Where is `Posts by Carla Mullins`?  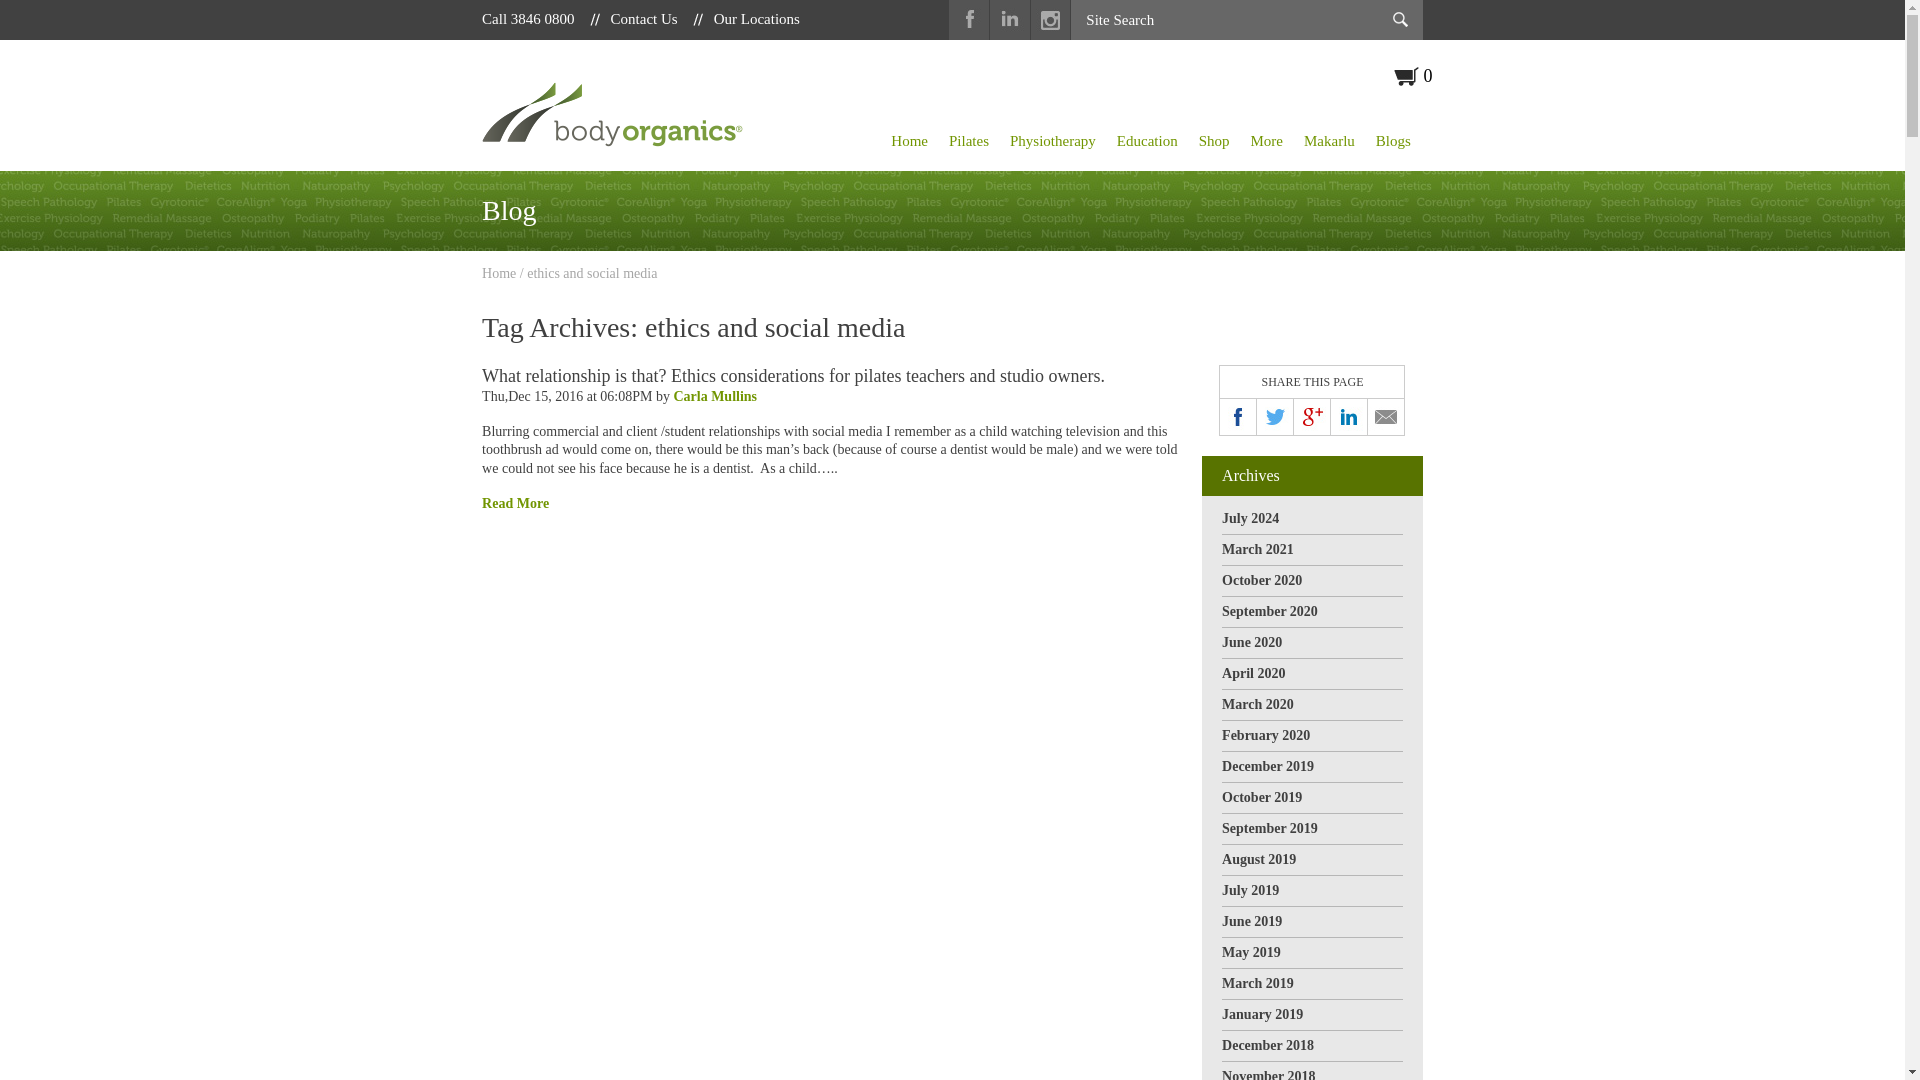
Posts by Carla Mullins is located at coordinates (714, 396).